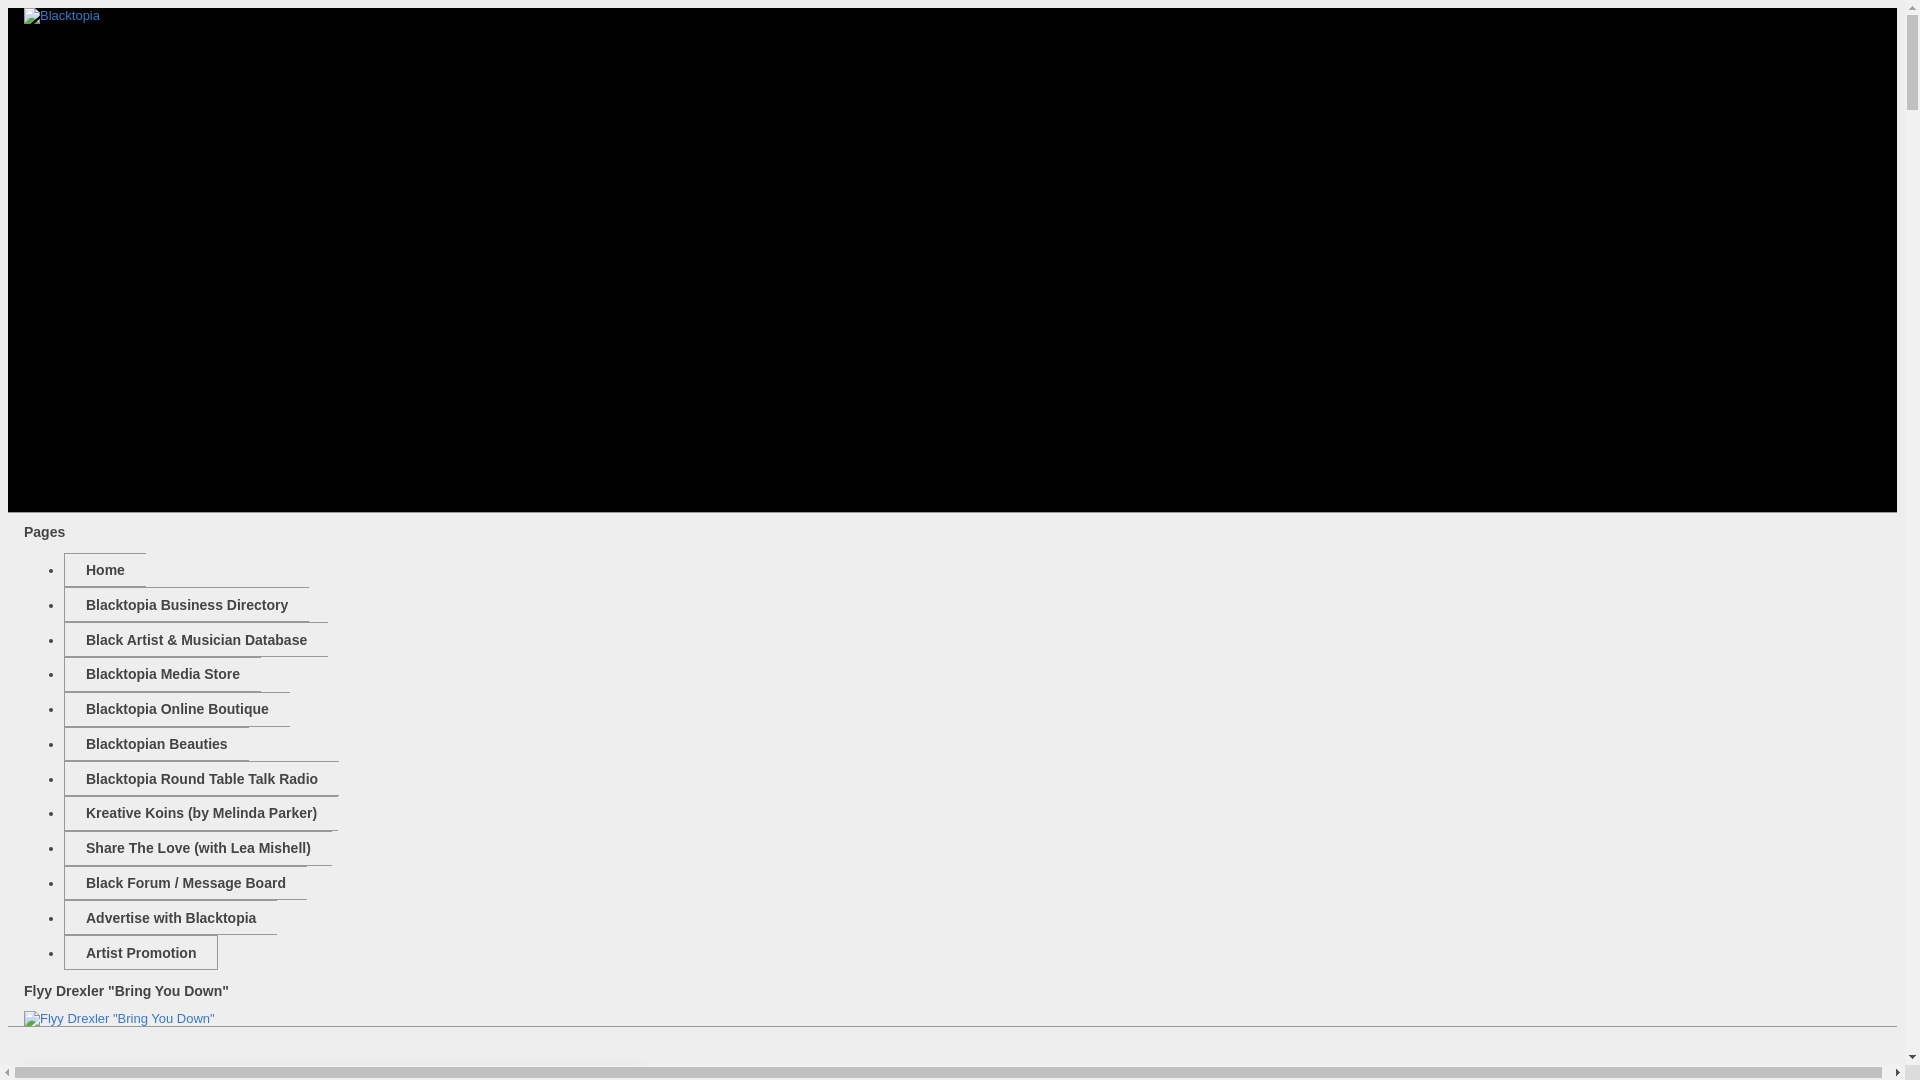 This screenshot has width=1920, height=1080. What do you see at coordinates (170, 917) in the screenshot?
I see `Advertise with Blacktopia` at bounding box center [170, 917].